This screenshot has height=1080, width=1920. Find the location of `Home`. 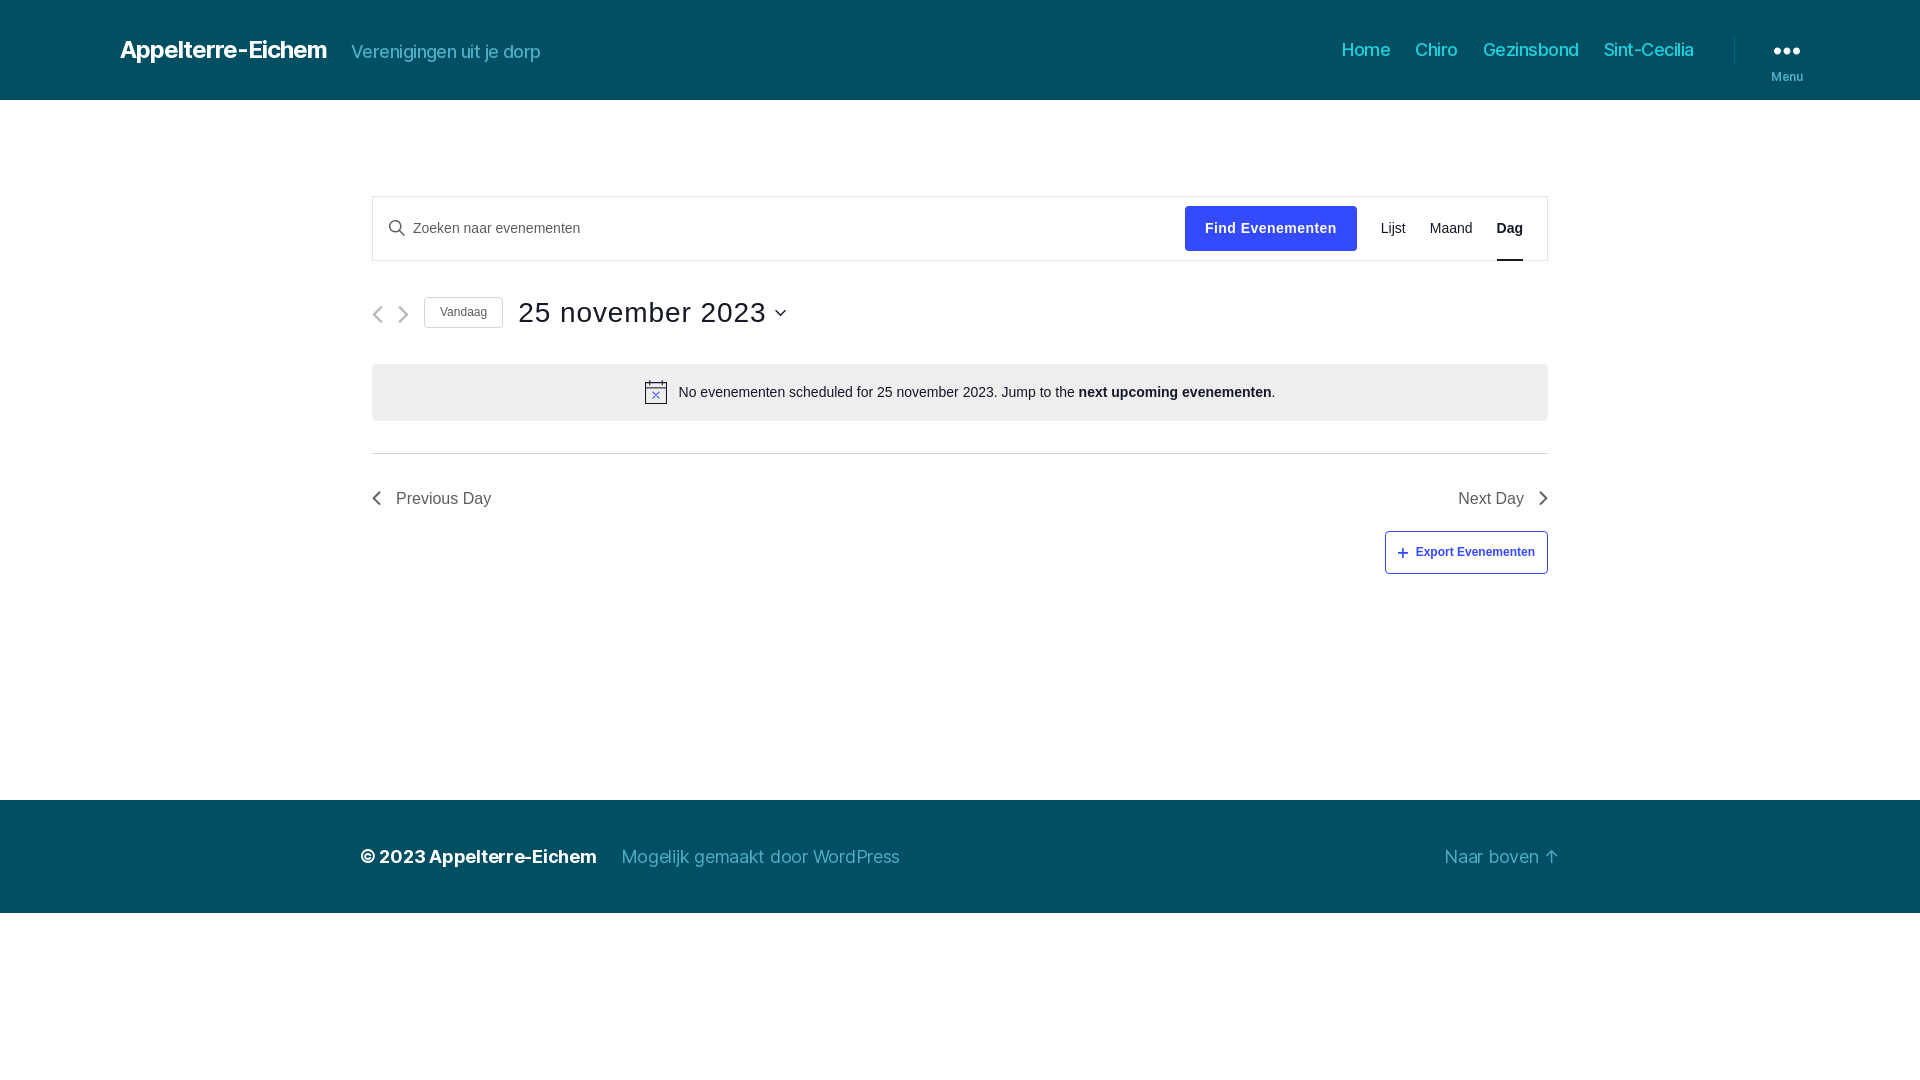

Home is located at coordinates (1366, 50).